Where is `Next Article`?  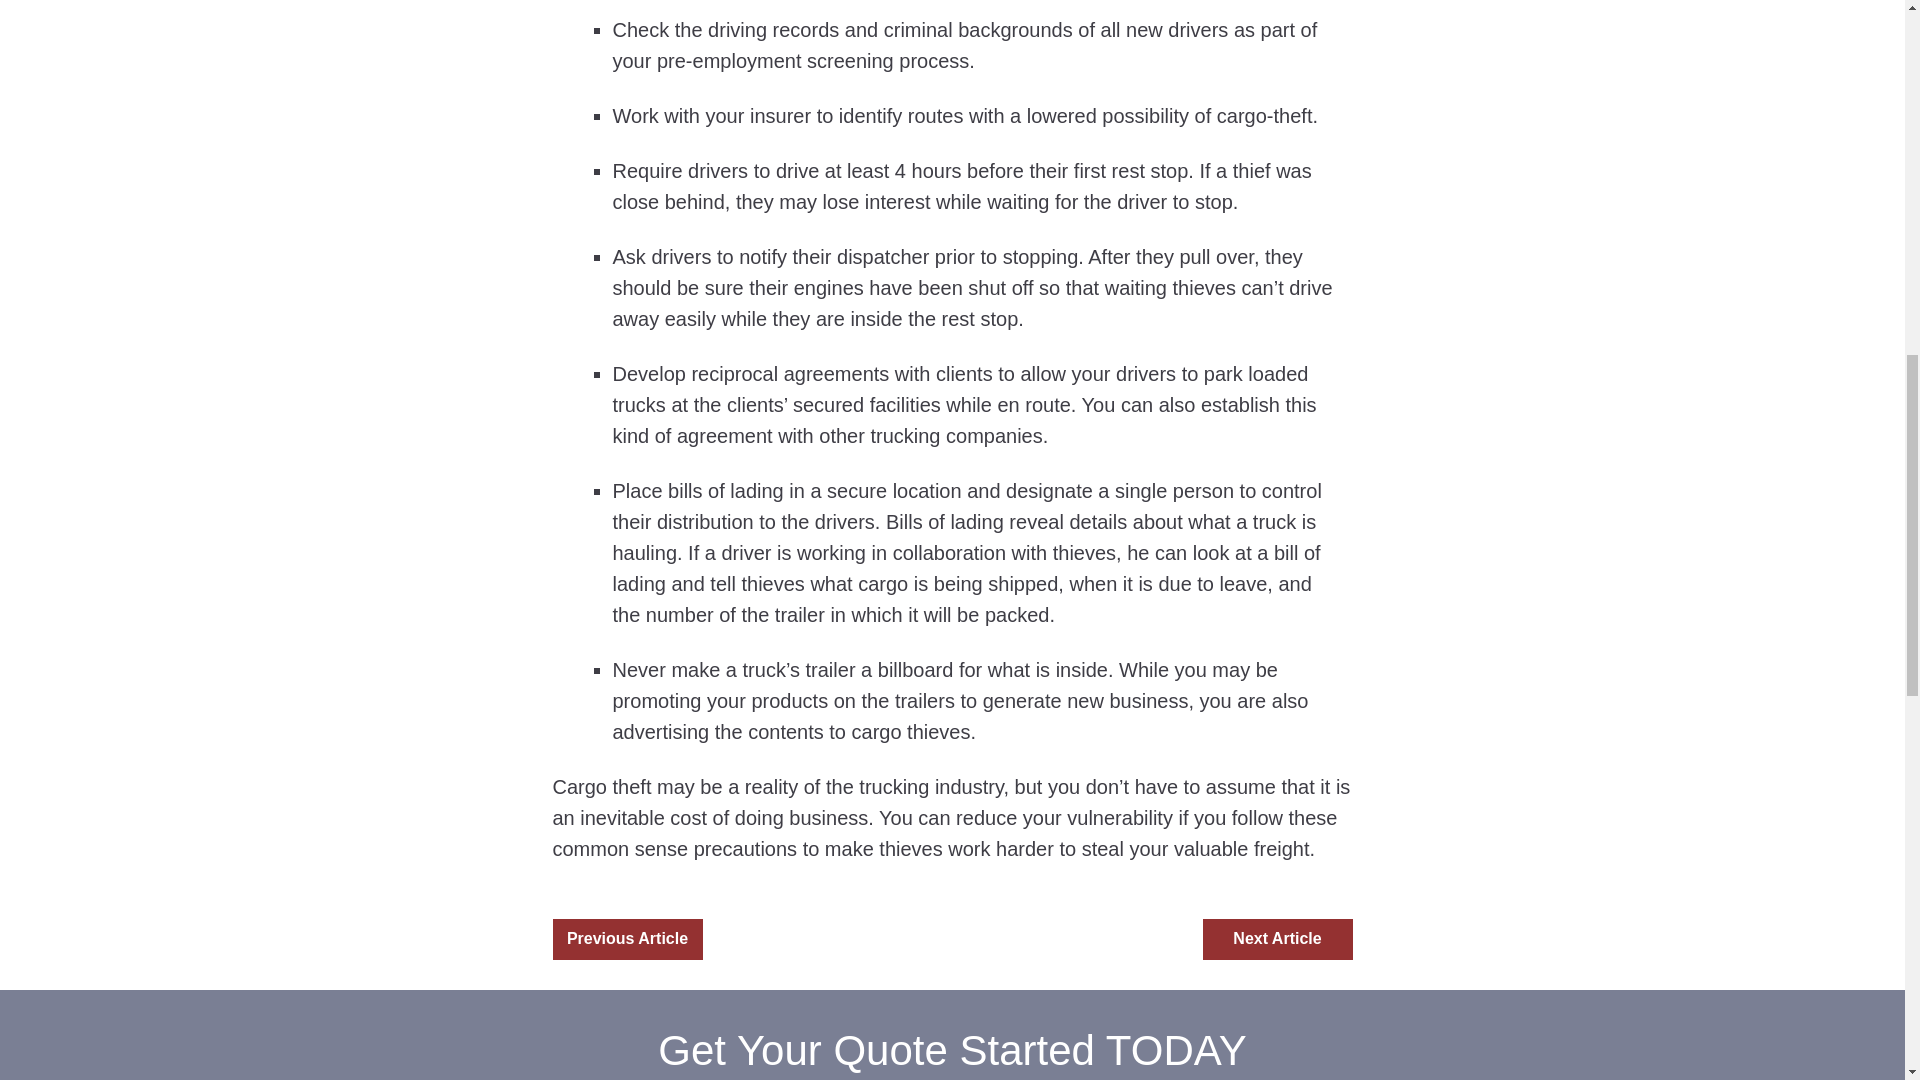
Next Article is located at coordinates (1276, 940).